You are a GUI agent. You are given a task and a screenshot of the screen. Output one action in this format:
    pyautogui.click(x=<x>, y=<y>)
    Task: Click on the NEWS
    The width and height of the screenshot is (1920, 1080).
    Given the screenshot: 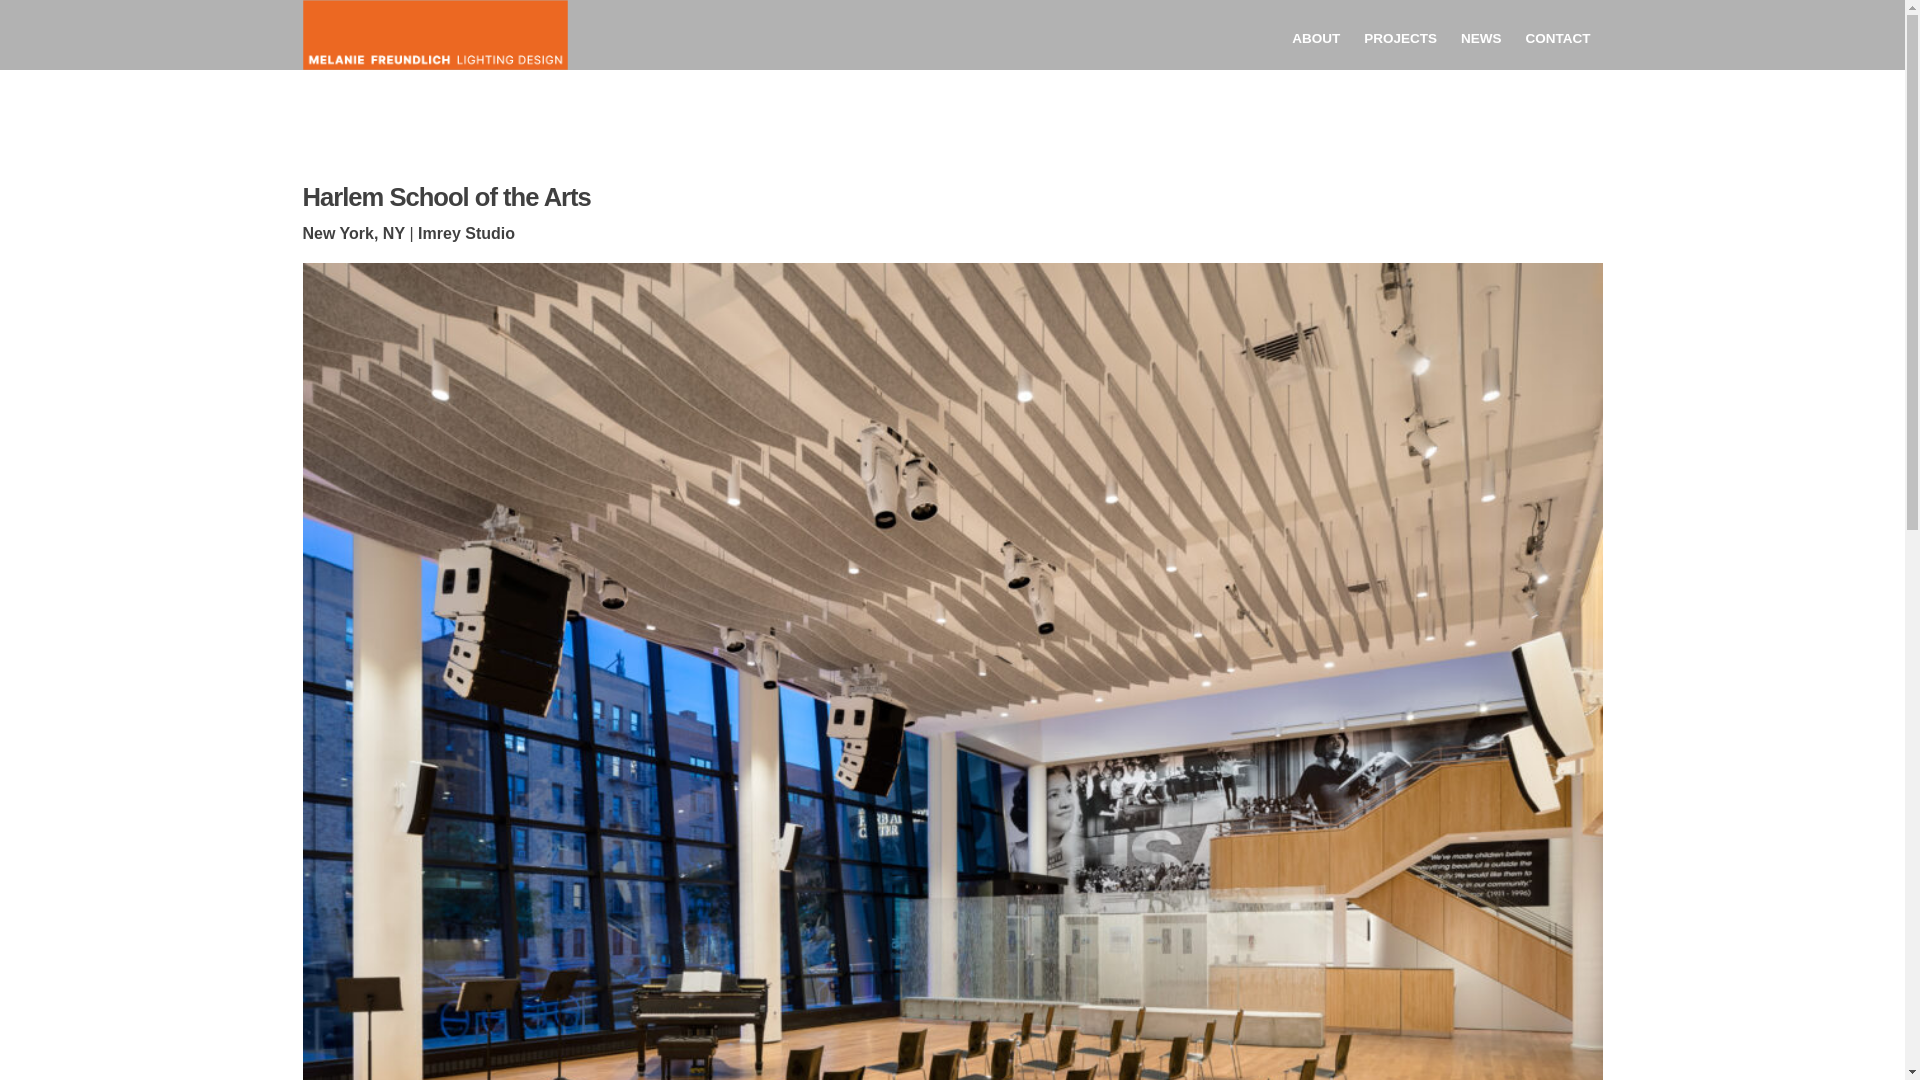 What is the action you would take?
    pyautogui.click(x=1482, y=40)
    